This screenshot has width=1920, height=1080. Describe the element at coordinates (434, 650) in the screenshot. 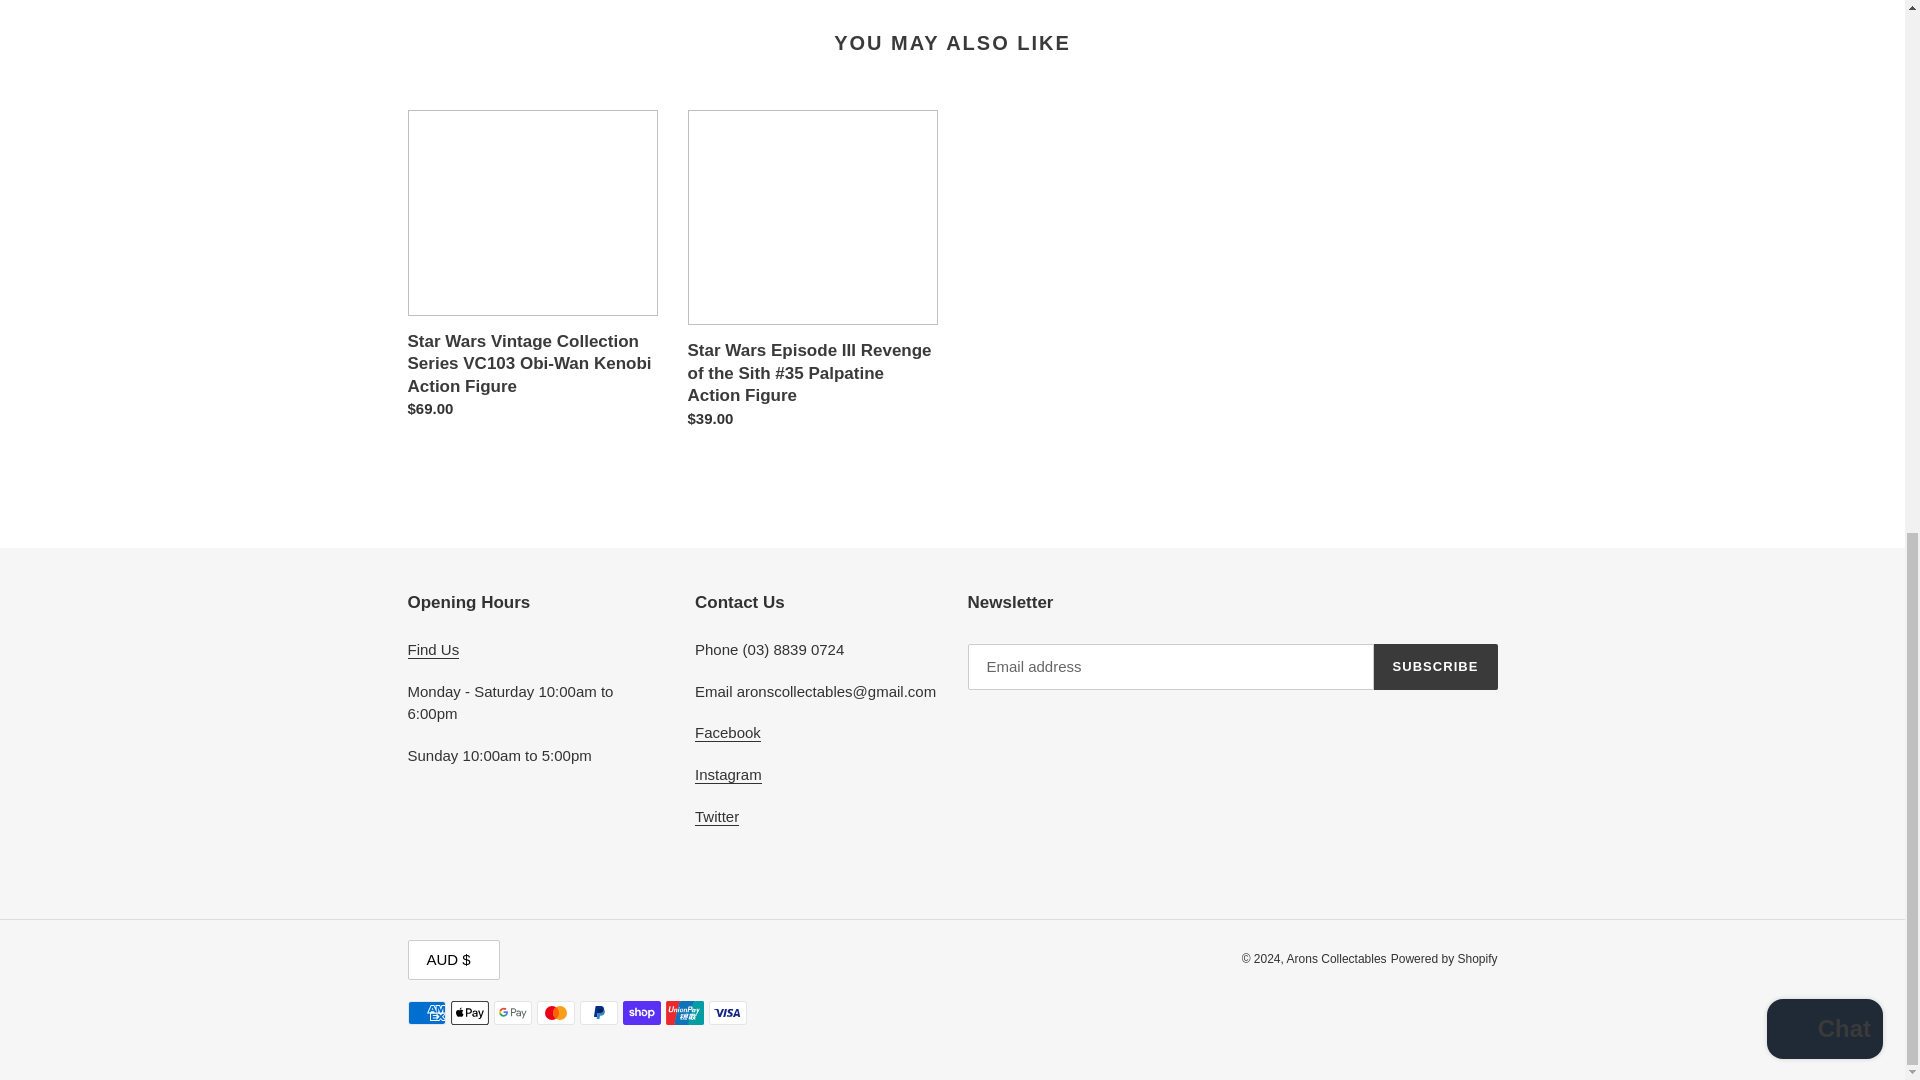

I see `Find Us` at that location.